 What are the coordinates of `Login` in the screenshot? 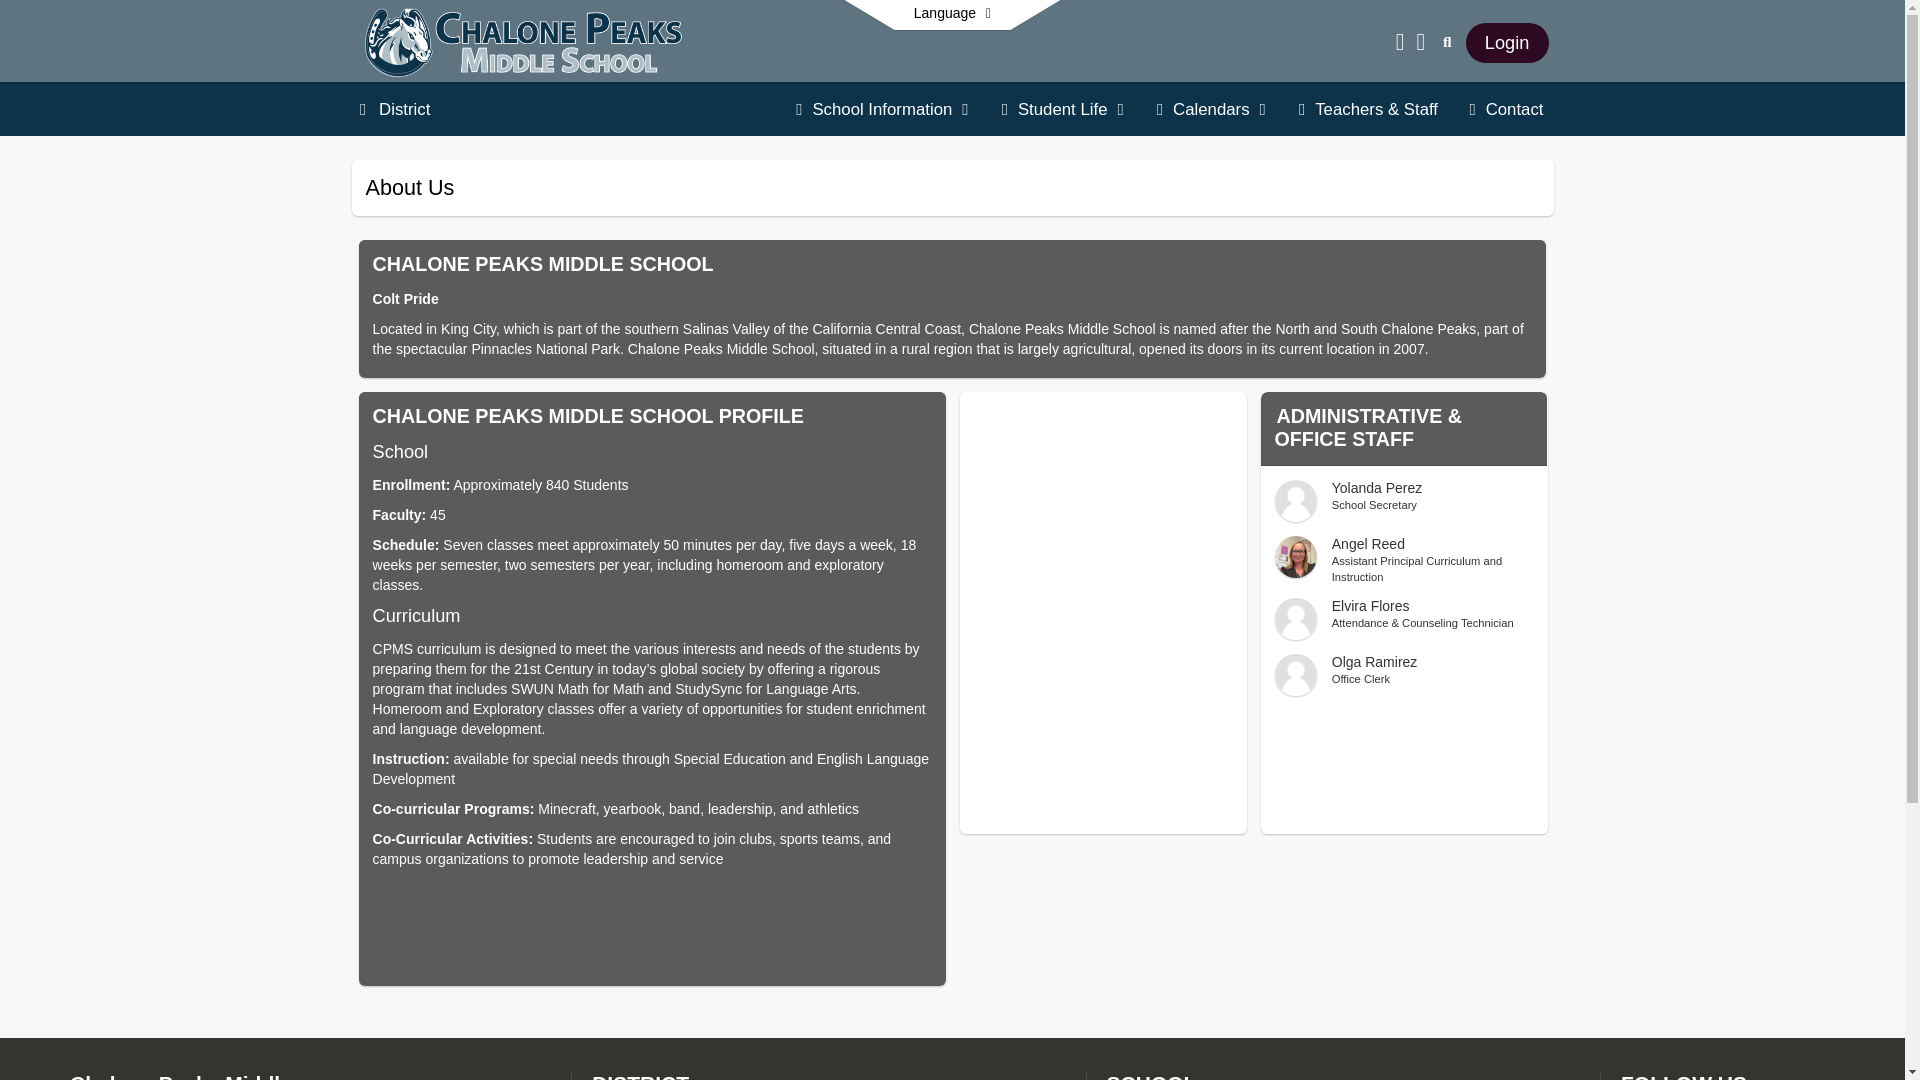 It's located at (1296, 556).